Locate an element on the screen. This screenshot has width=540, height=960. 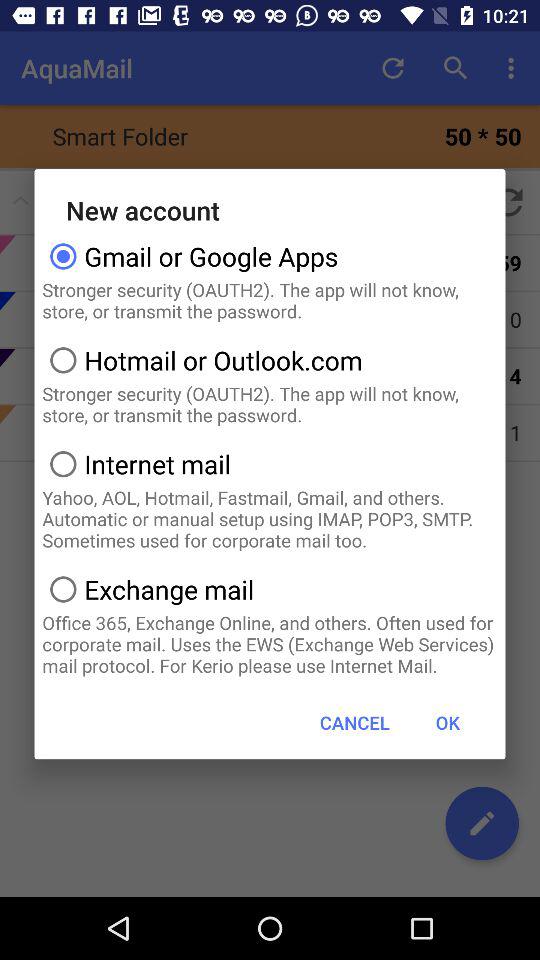
open item next to the cancel item is located at coordinates (447, 722).